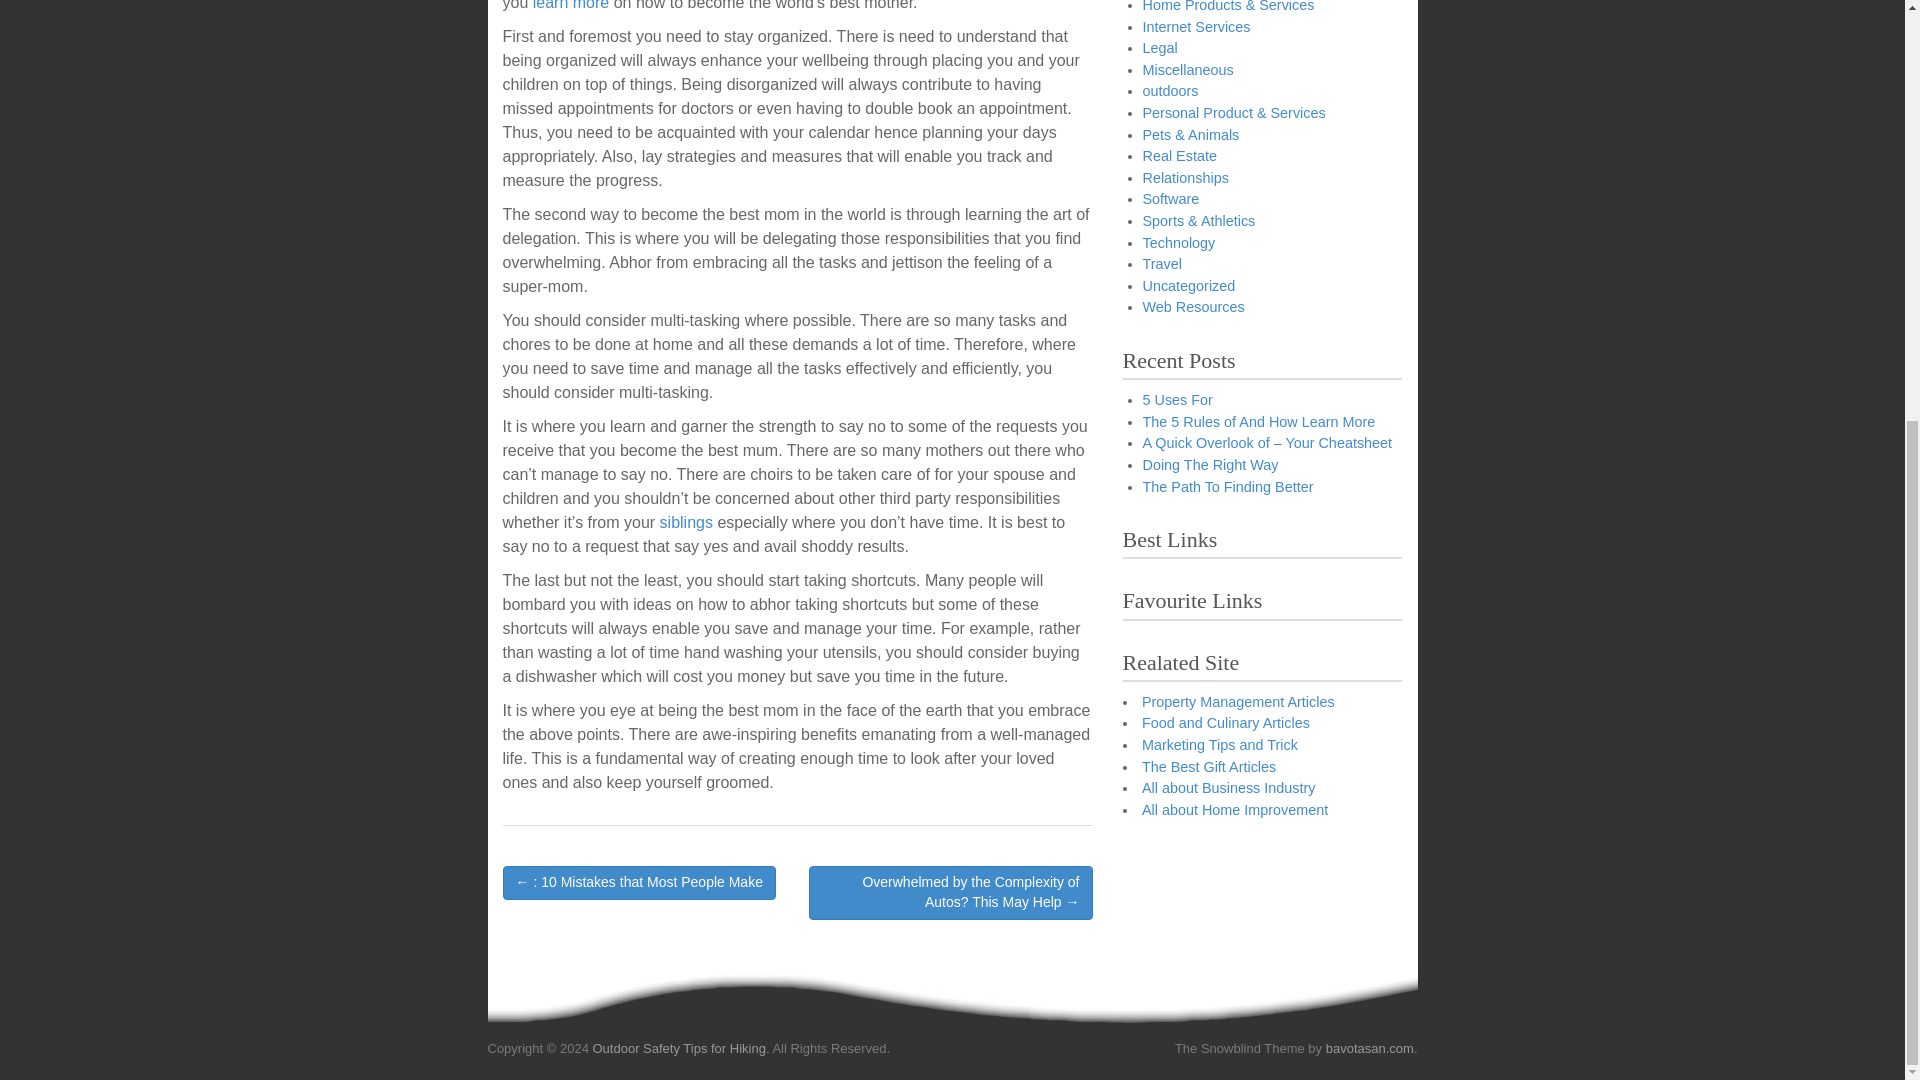 The image size is (1920, 1080). I want to click on Miscellaneous, so click(1187, 69).